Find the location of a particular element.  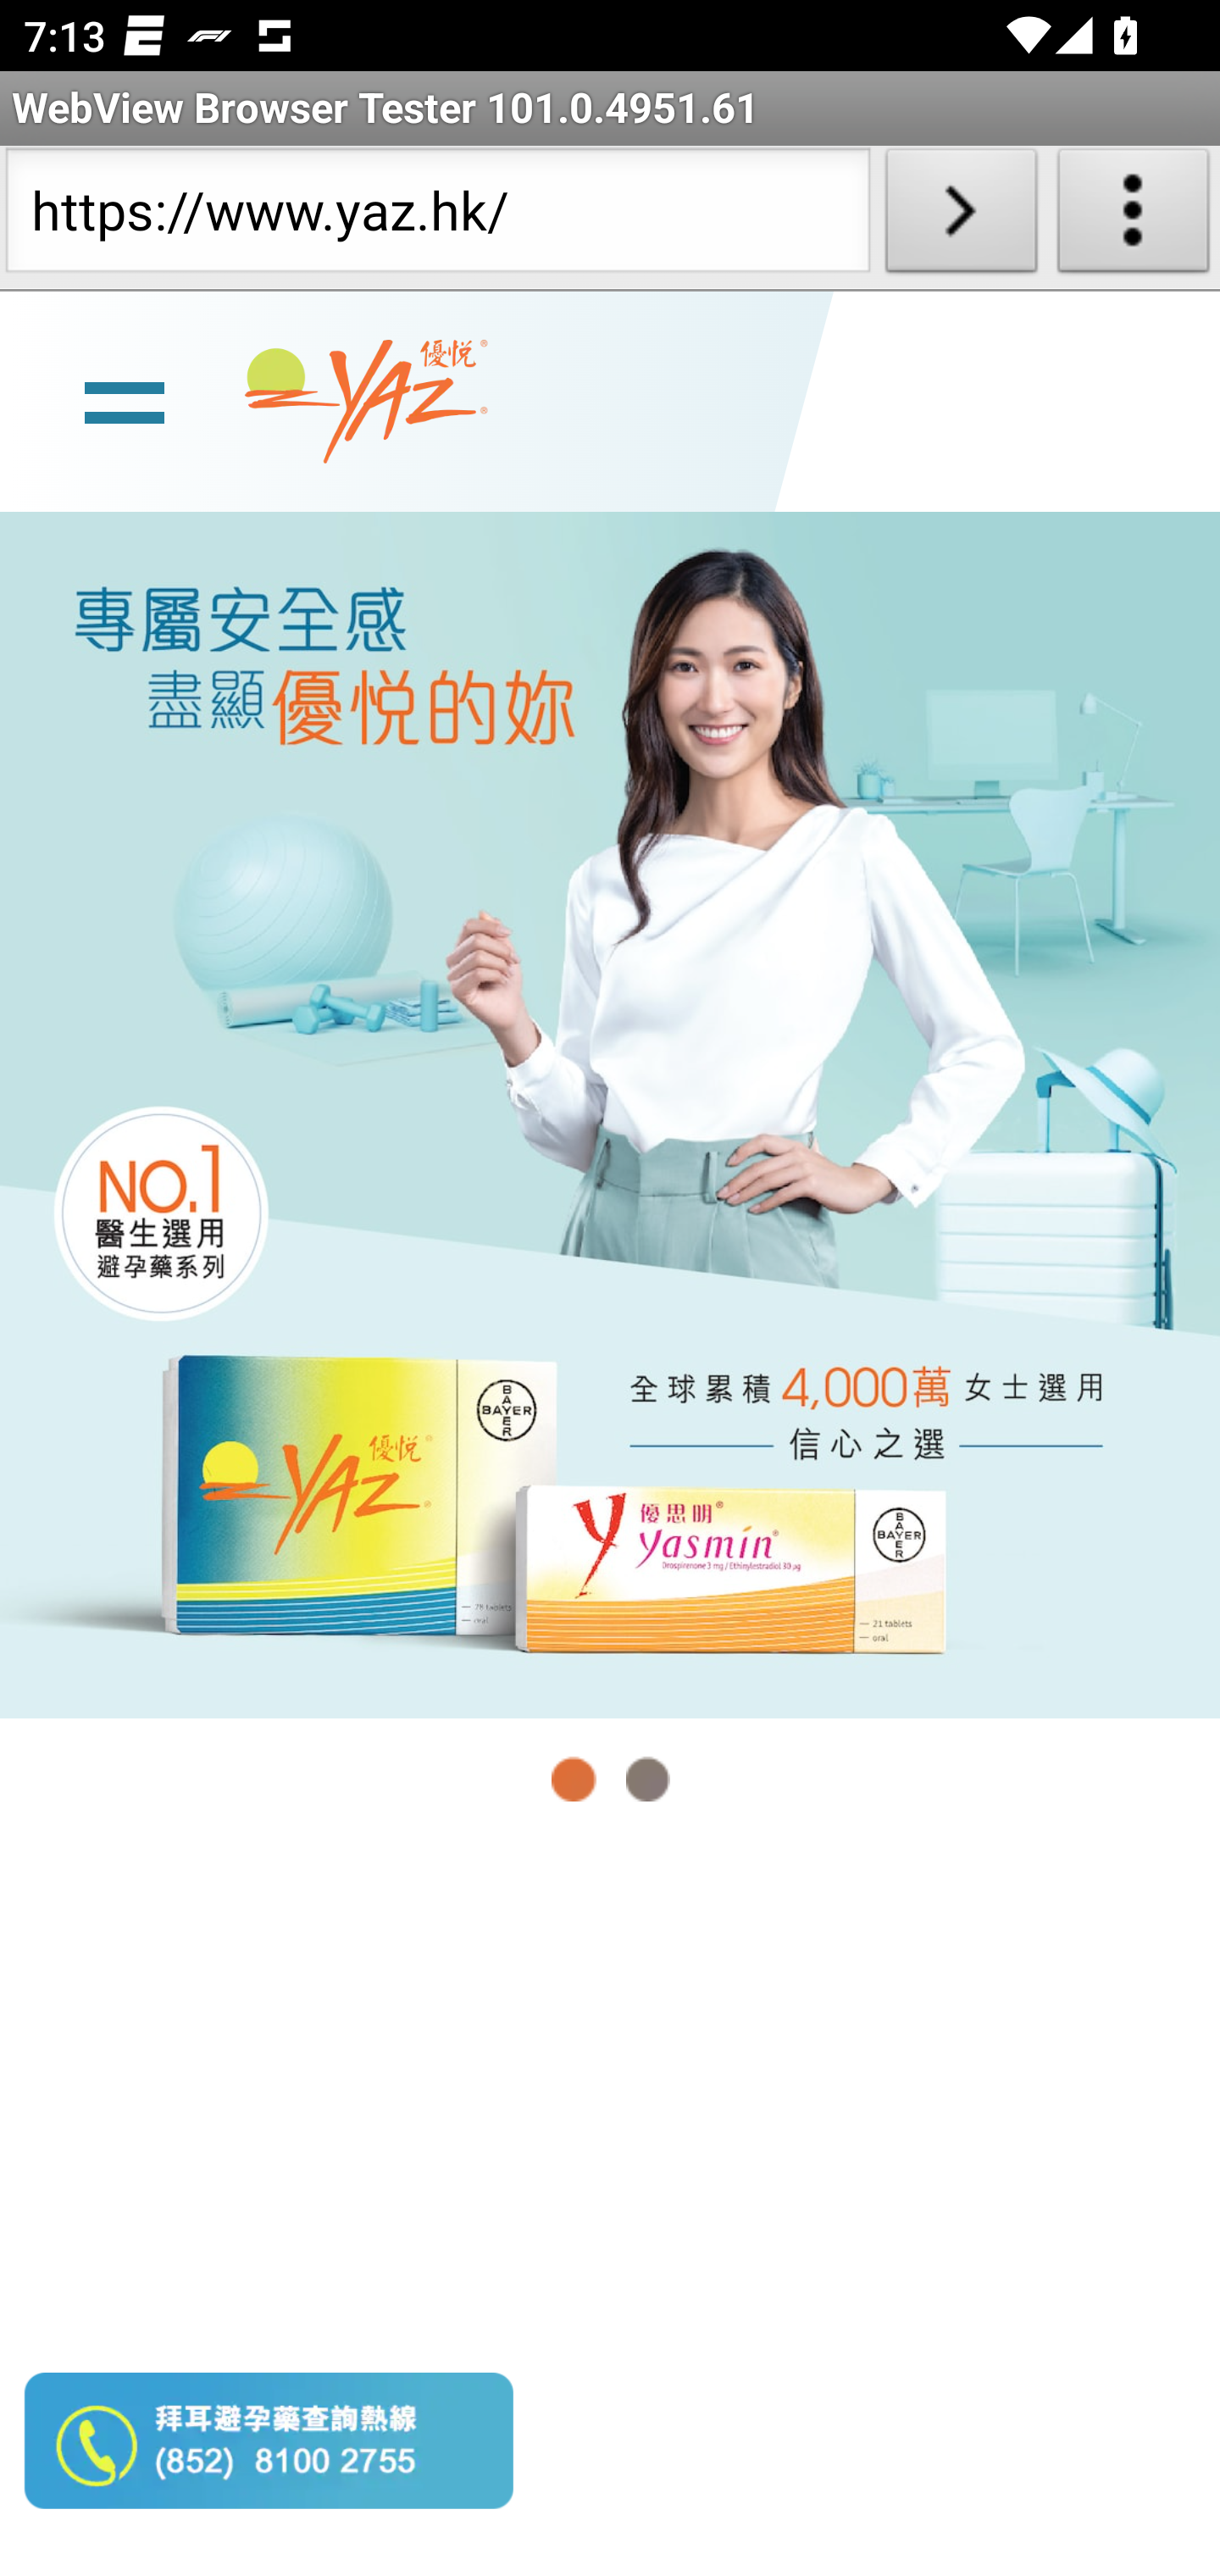

line Toggle burger menu is located at coordinates (124, 399).